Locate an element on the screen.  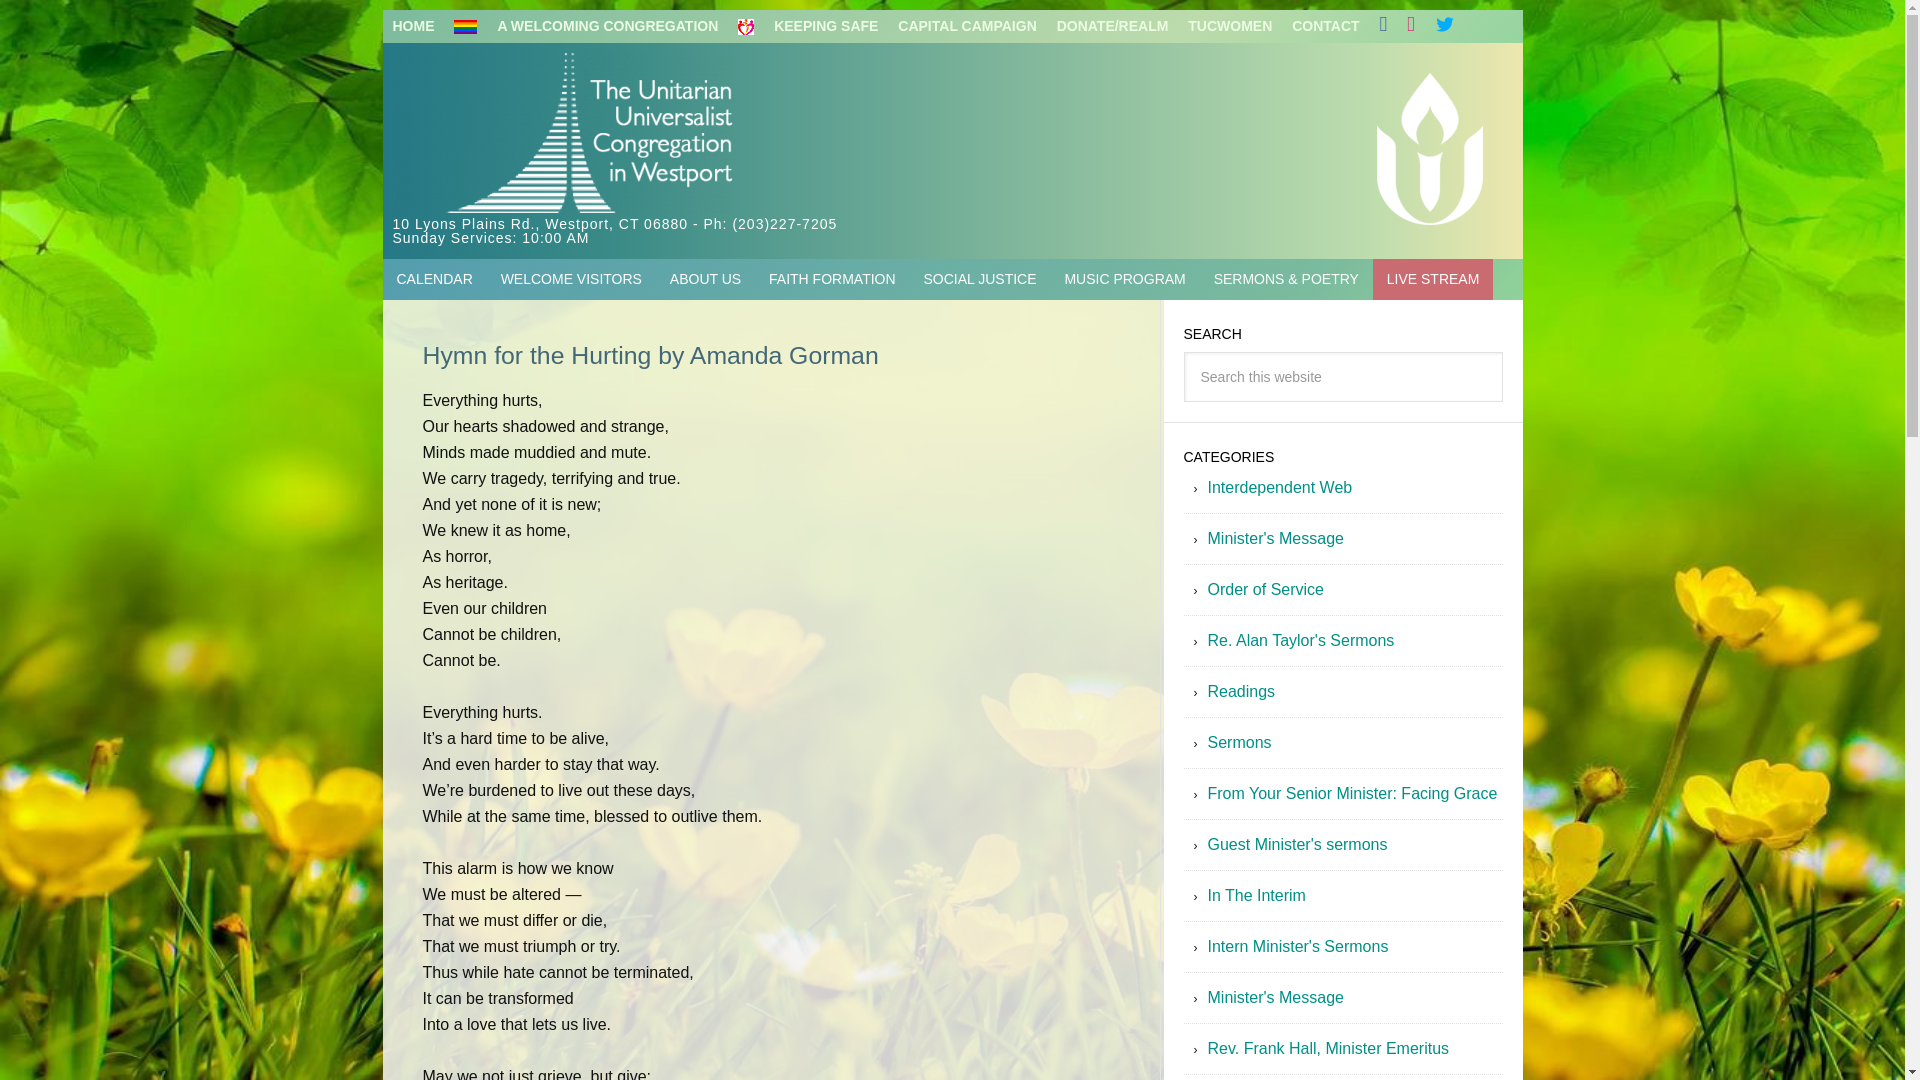
CONTACT is located at coordinates (1325, 26).